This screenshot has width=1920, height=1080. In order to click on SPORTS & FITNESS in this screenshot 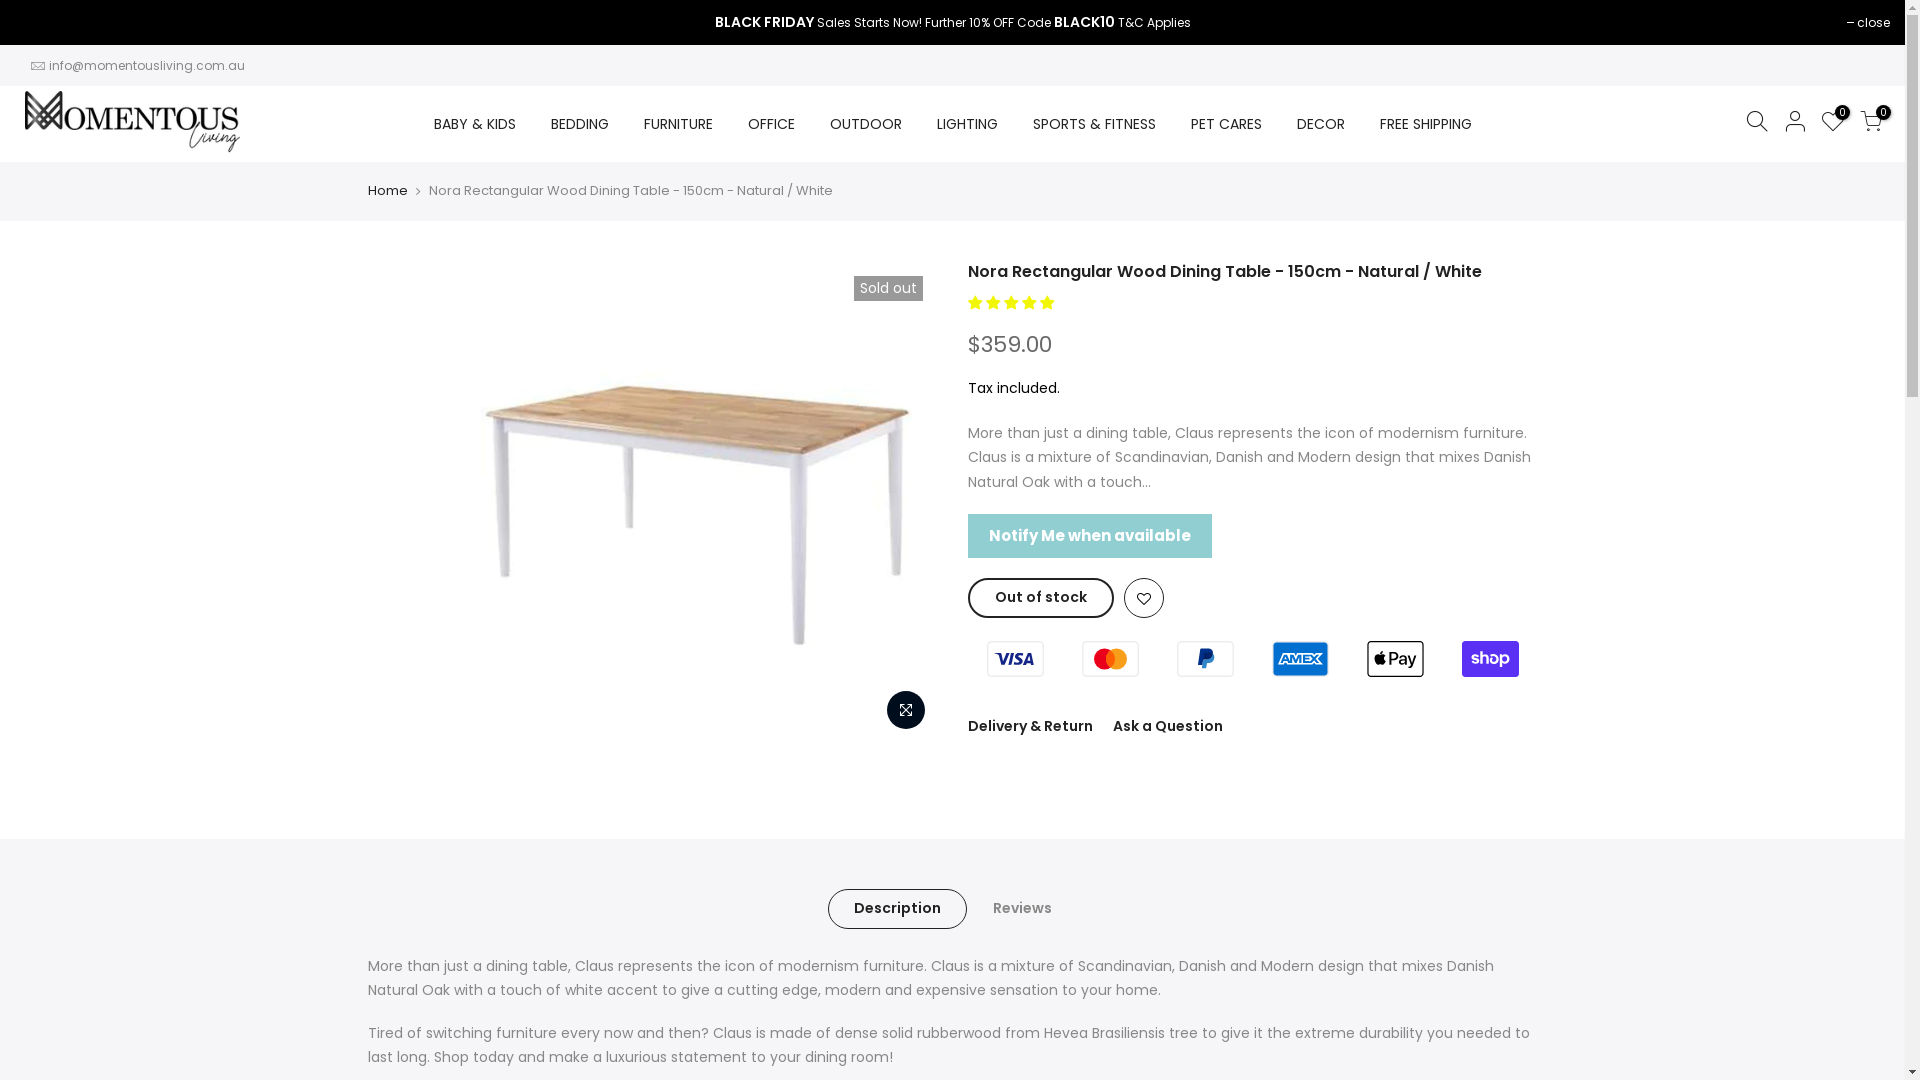, I will do `click(1094, 124)`.